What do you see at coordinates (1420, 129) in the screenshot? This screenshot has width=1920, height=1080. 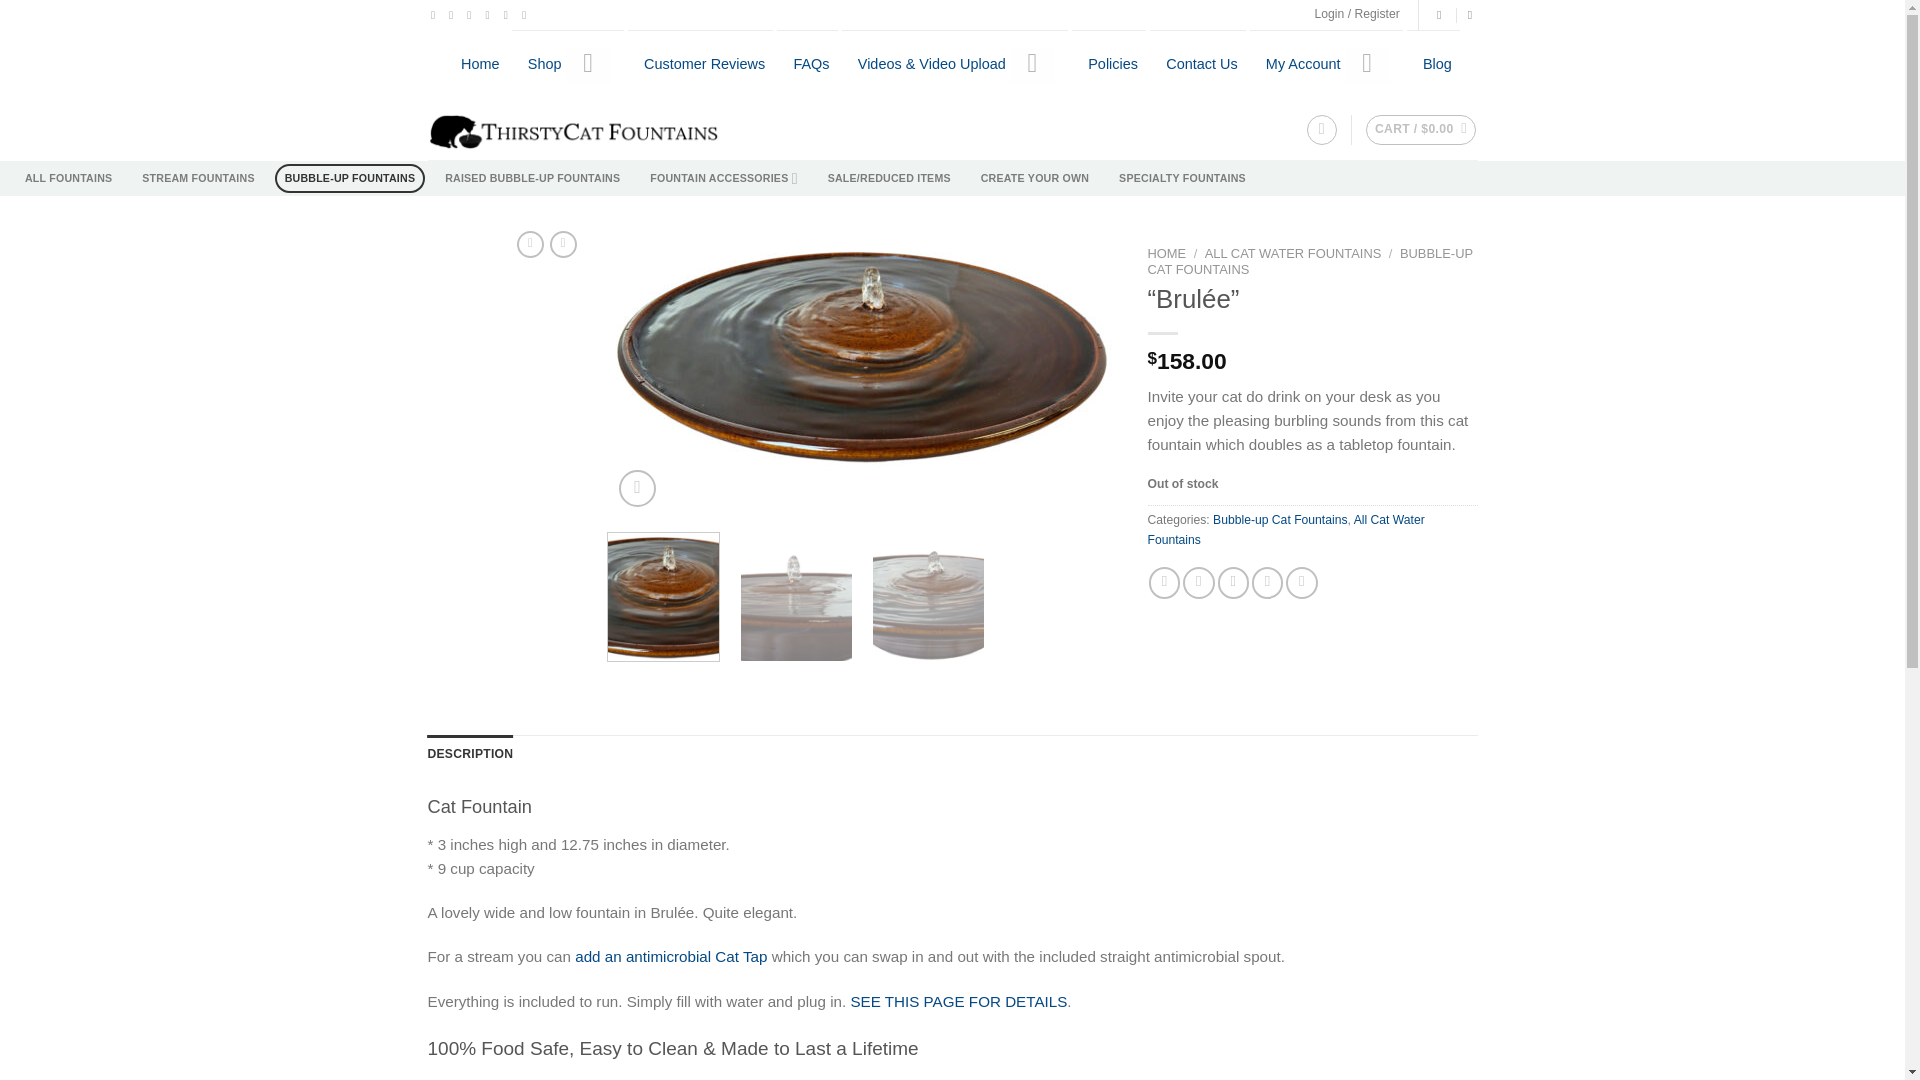 I see `Cart` at bounding box center [1420, 129].